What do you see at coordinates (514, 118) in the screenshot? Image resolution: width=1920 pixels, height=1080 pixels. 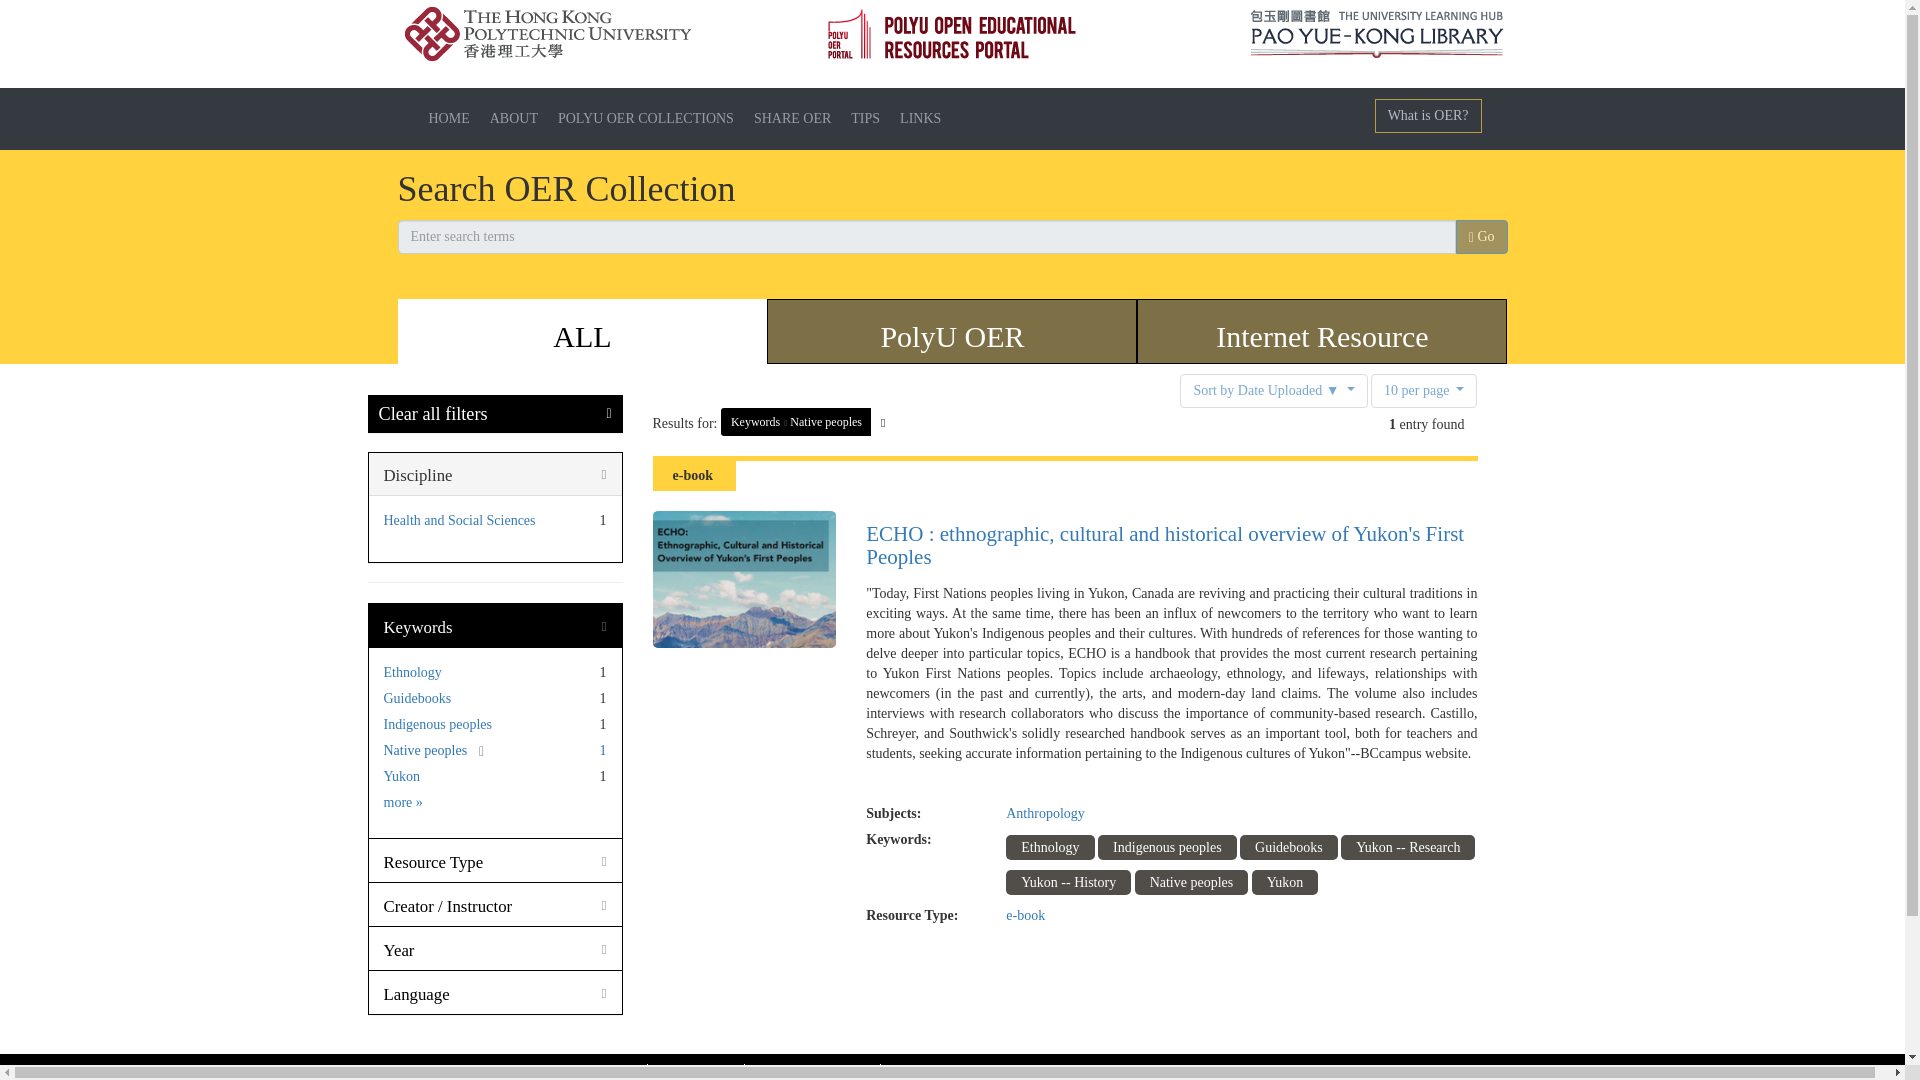 I see `ABOUT` at bounding box center [514, 118].